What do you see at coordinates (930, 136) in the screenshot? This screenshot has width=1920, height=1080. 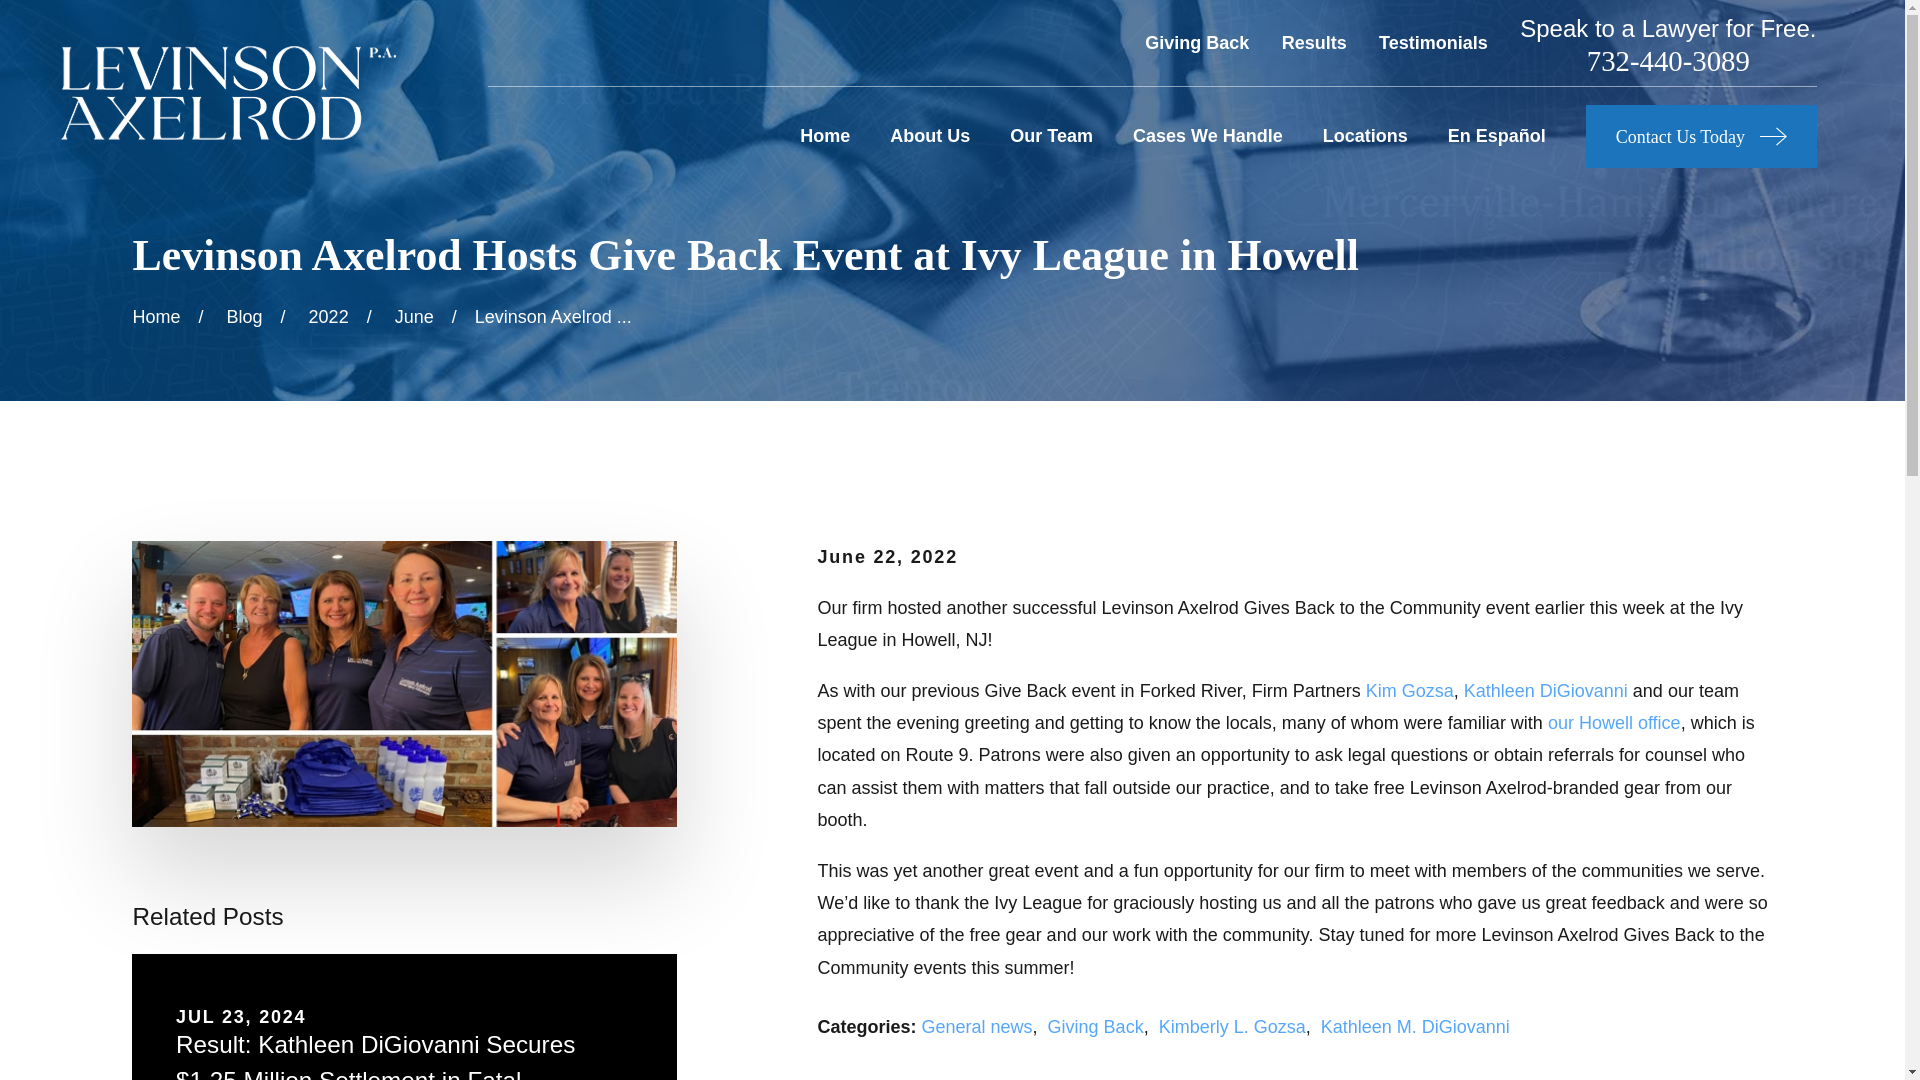 I see `About Us` at bounding box center [930, 136].